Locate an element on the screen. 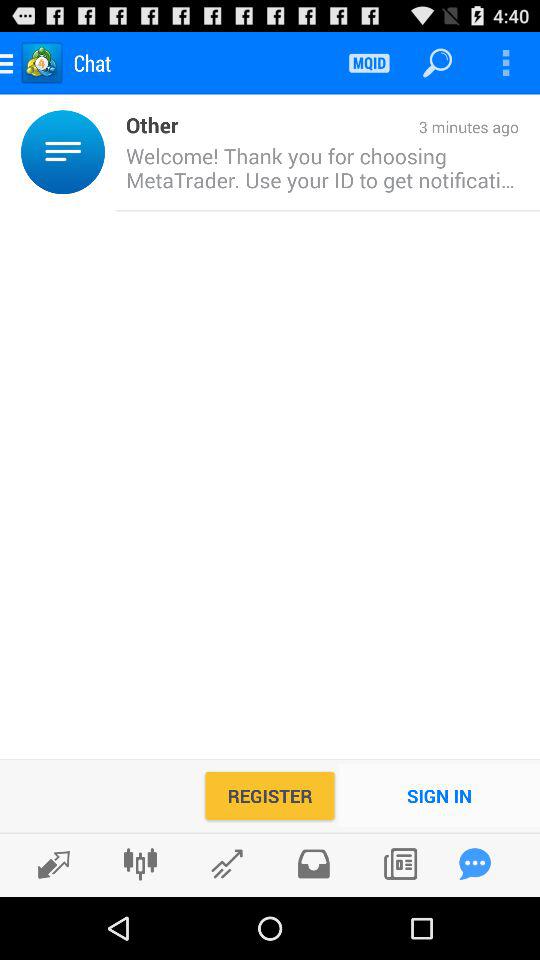  share the article is located at coordinates (314, 864).